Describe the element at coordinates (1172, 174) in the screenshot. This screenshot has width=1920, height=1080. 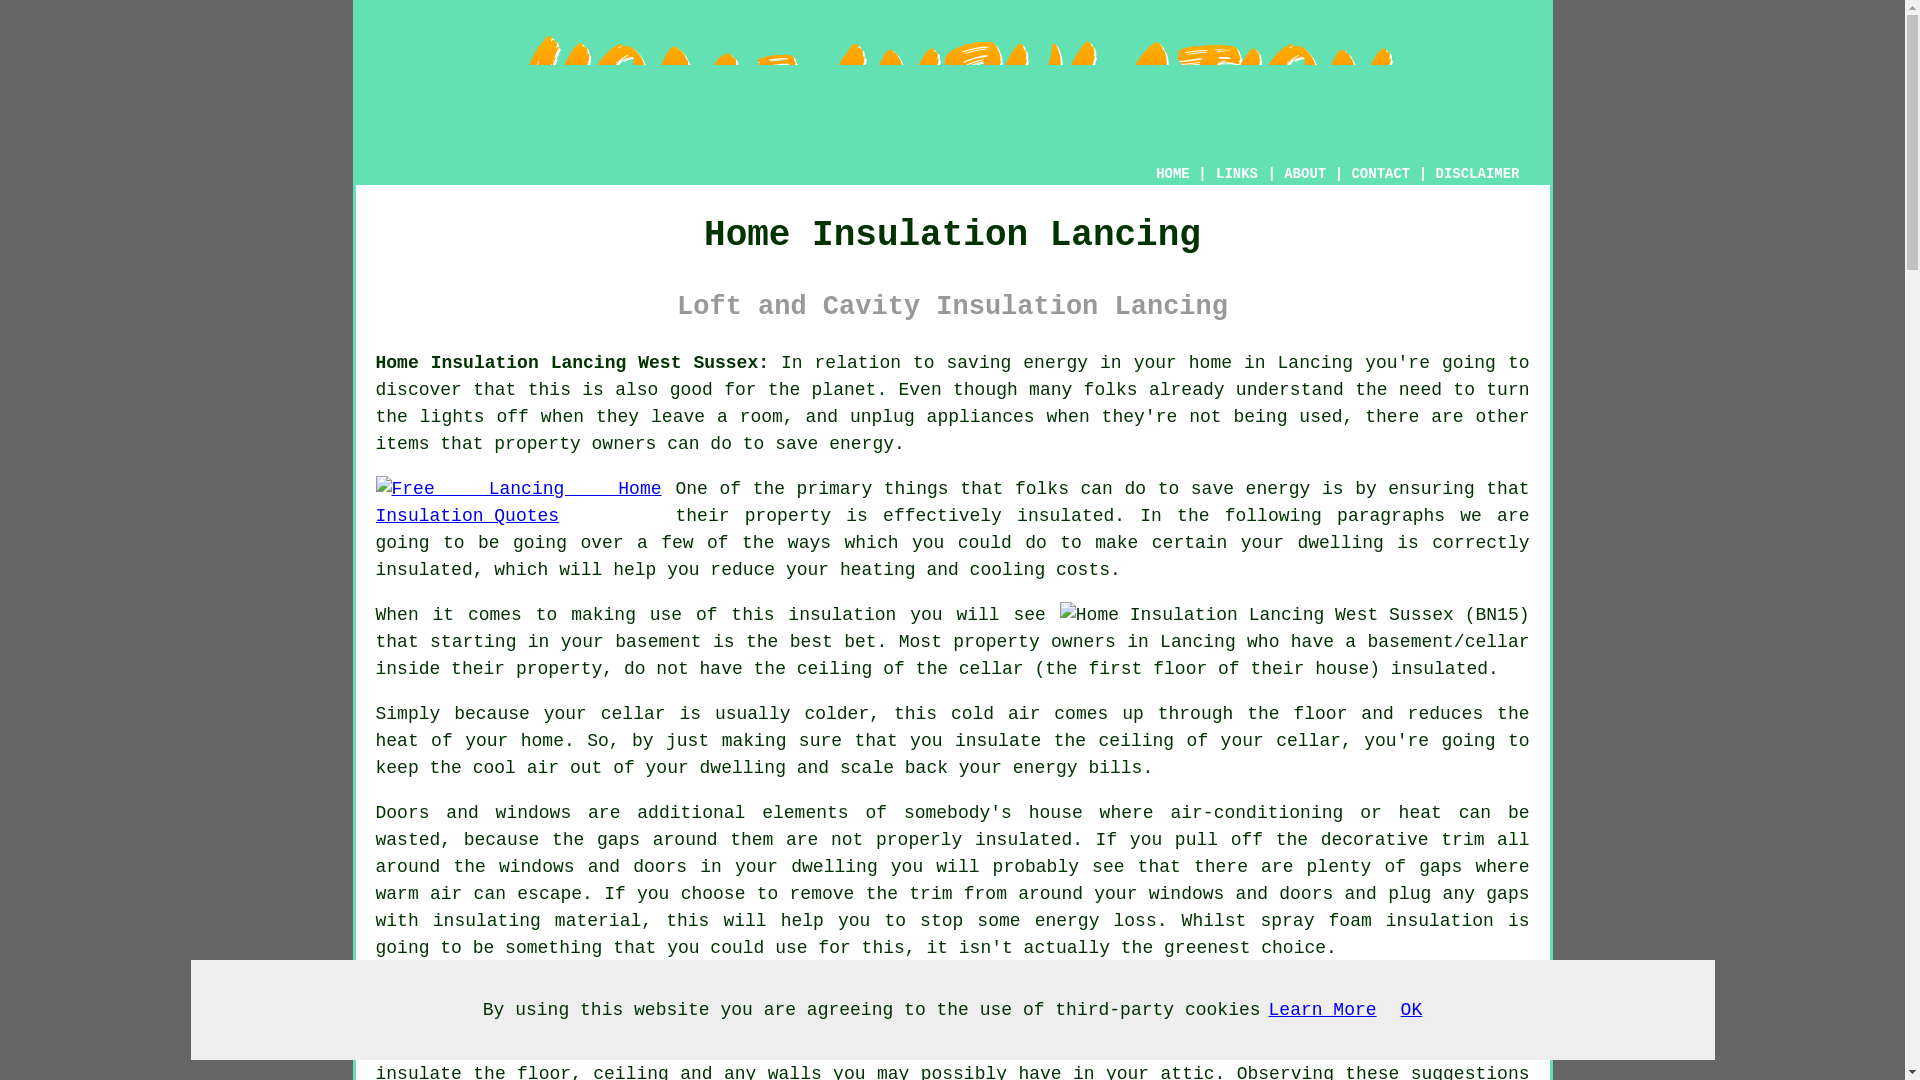
I see `HOME` at that location.